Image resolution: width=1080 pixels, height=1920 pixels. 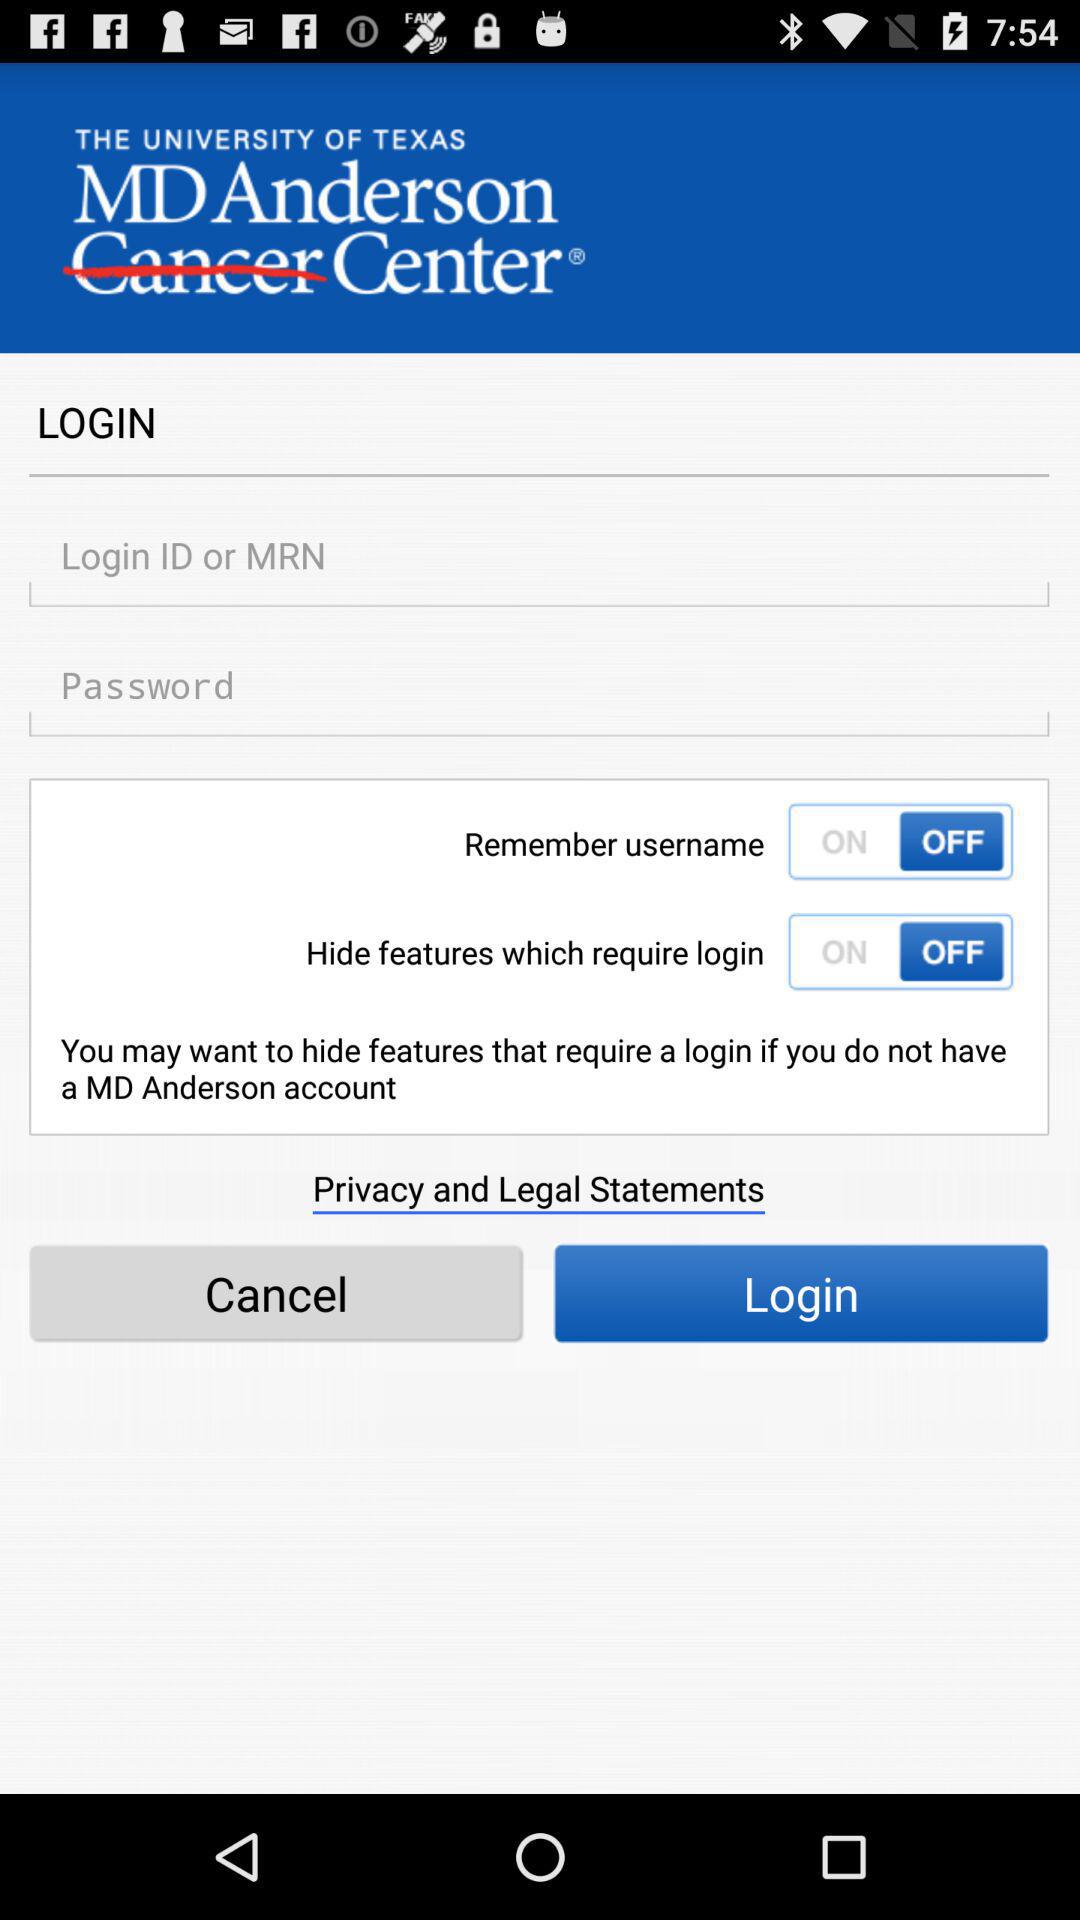 I want to click on launch the cancel at the bottom left corner, so click(x=276, y=1294).